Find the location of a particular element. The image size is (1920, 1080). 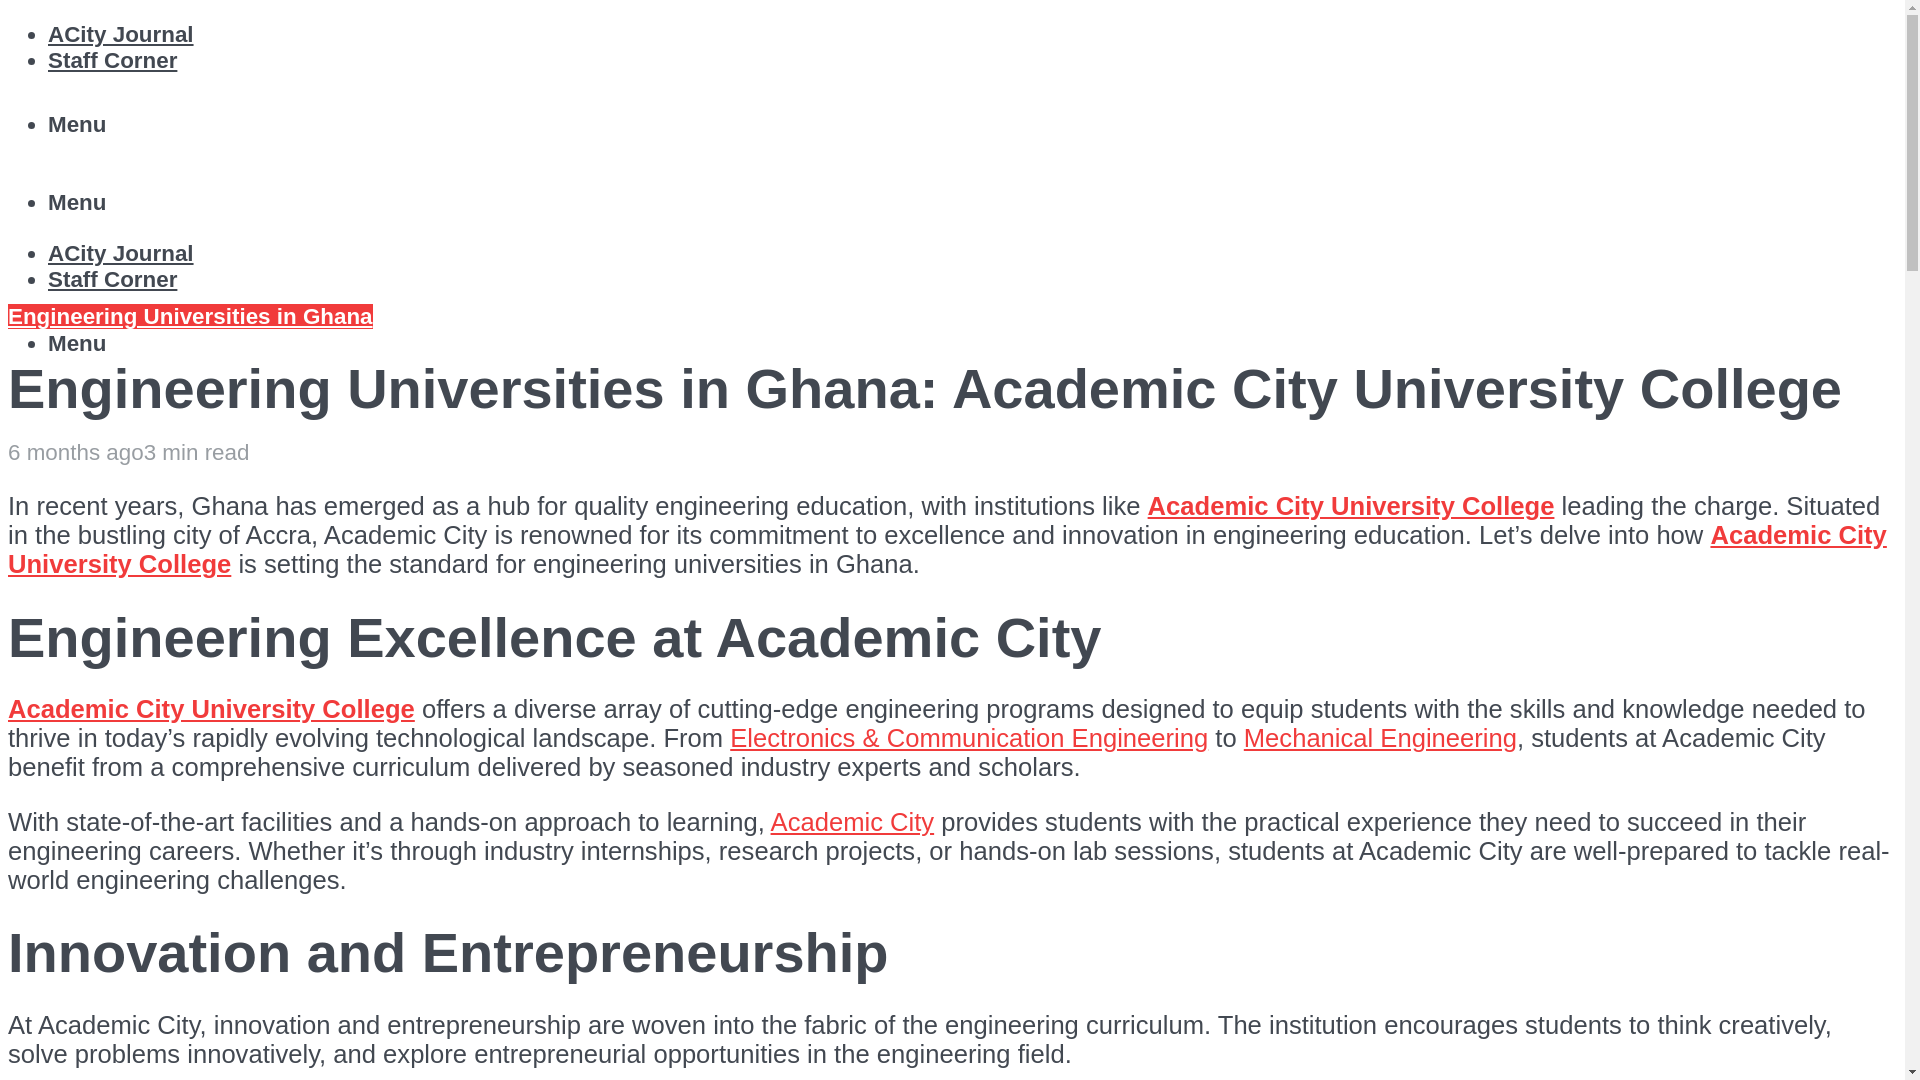

Academic City University College is located at coordinates (1352, 506).